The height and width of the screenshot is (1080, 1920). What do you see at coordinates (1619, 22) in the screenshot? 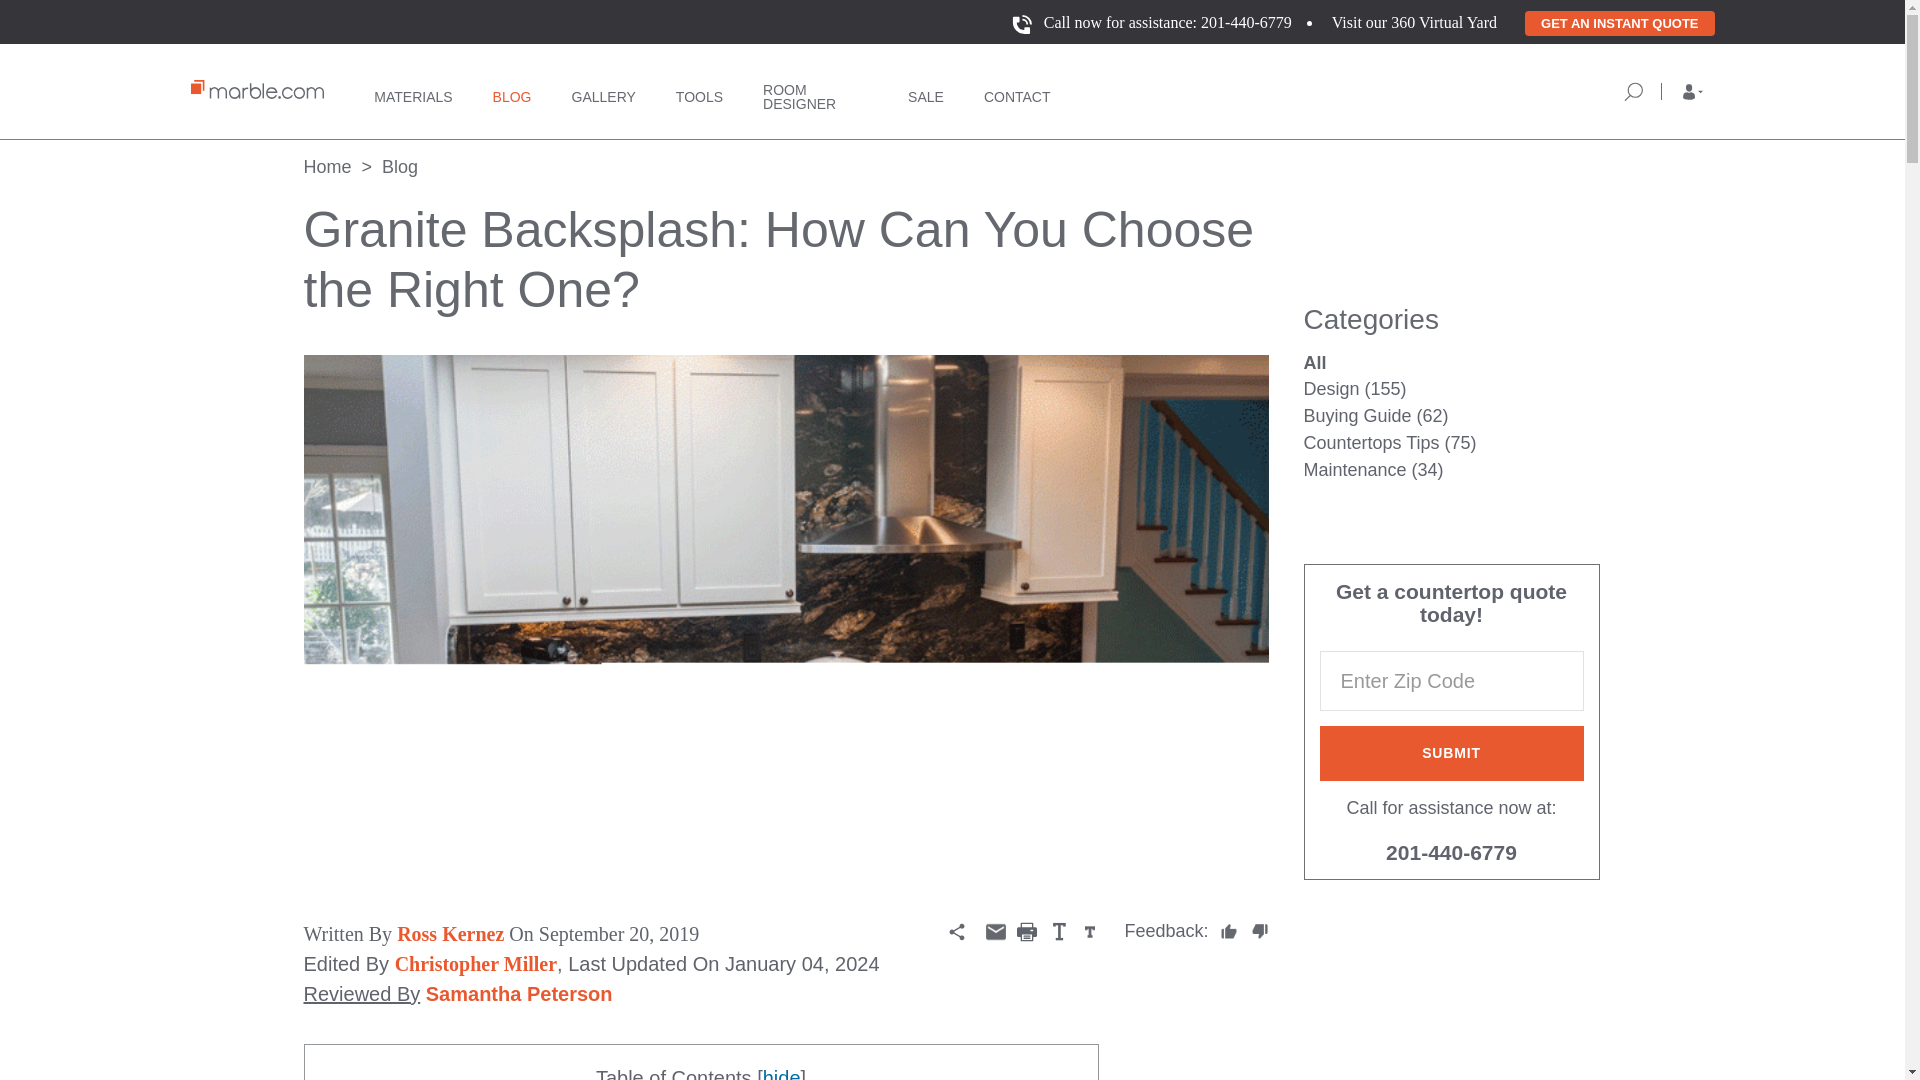
I see `GET AN INSTANT QUOTE` at bounding box center [1619, 22].